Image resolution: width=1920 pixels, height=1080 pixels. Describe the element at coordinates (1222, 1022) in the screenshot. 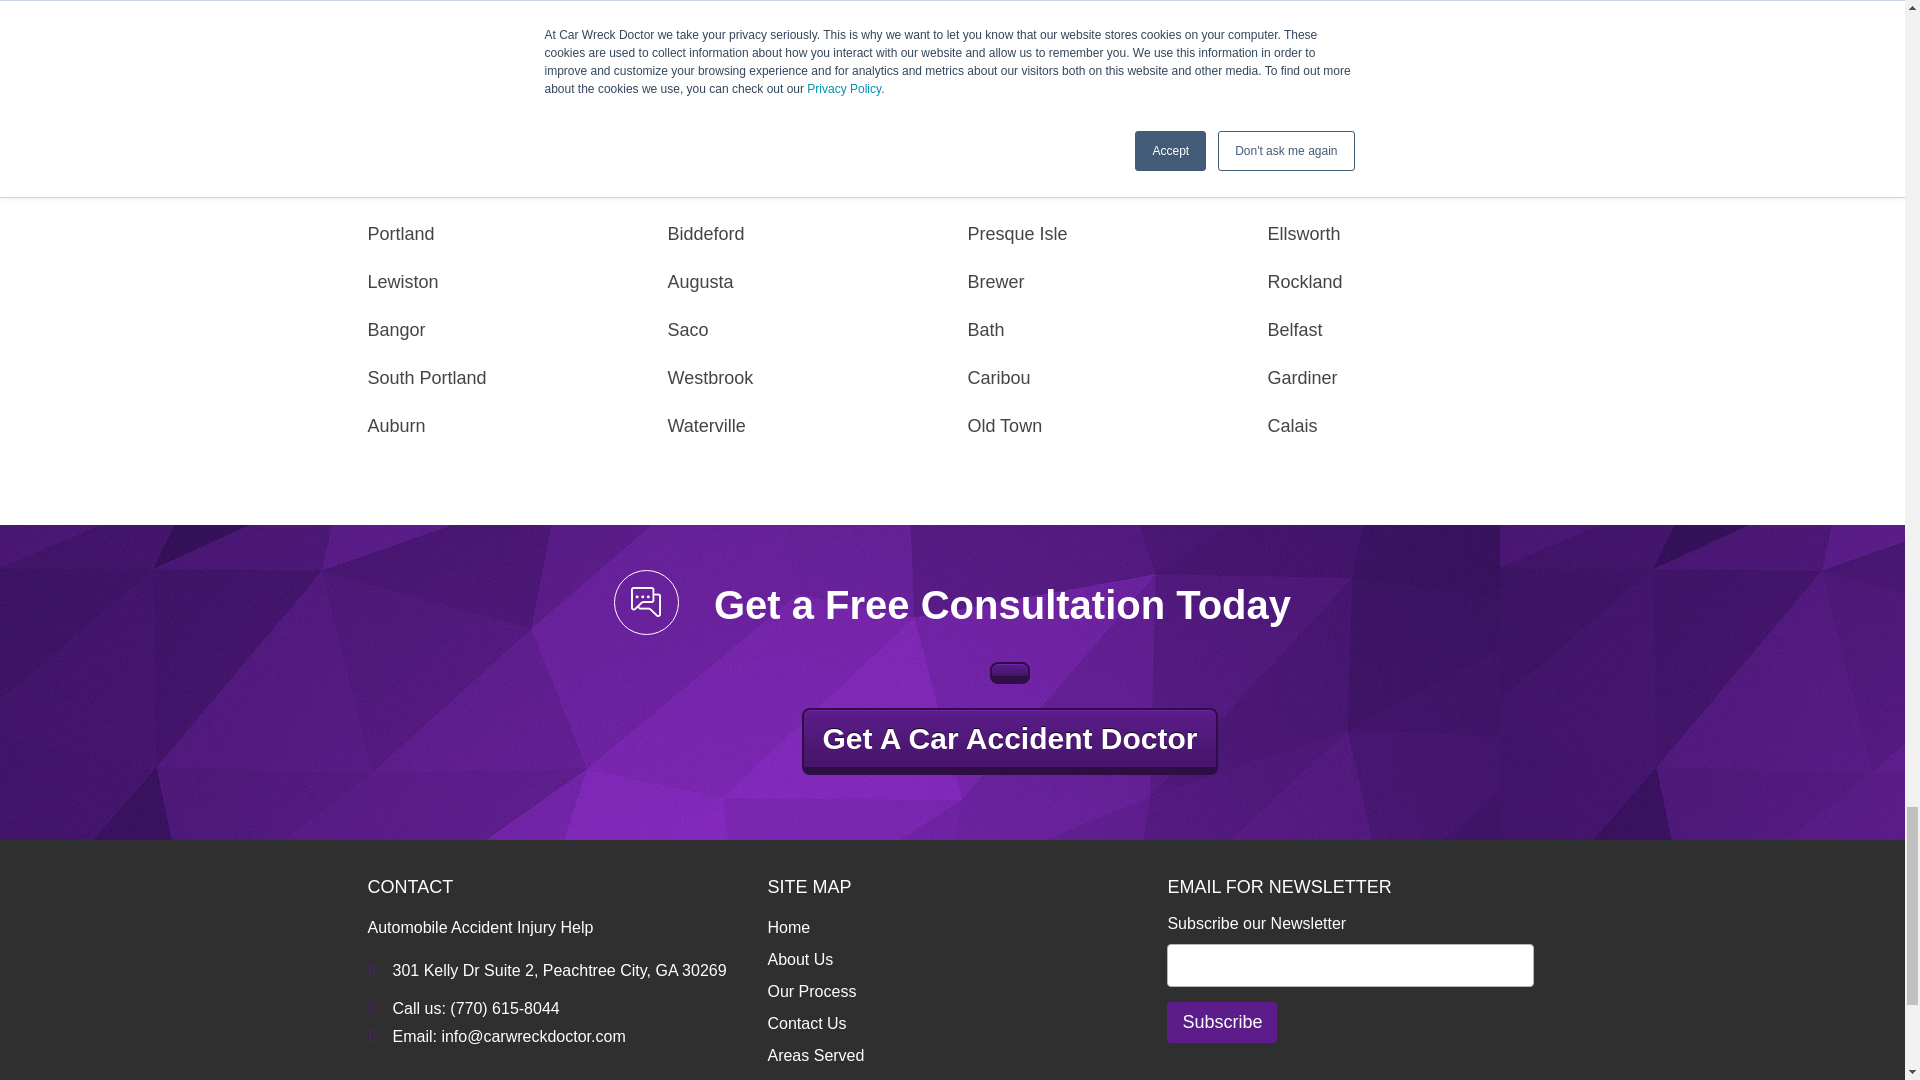

I see `Subscribe` at that location.